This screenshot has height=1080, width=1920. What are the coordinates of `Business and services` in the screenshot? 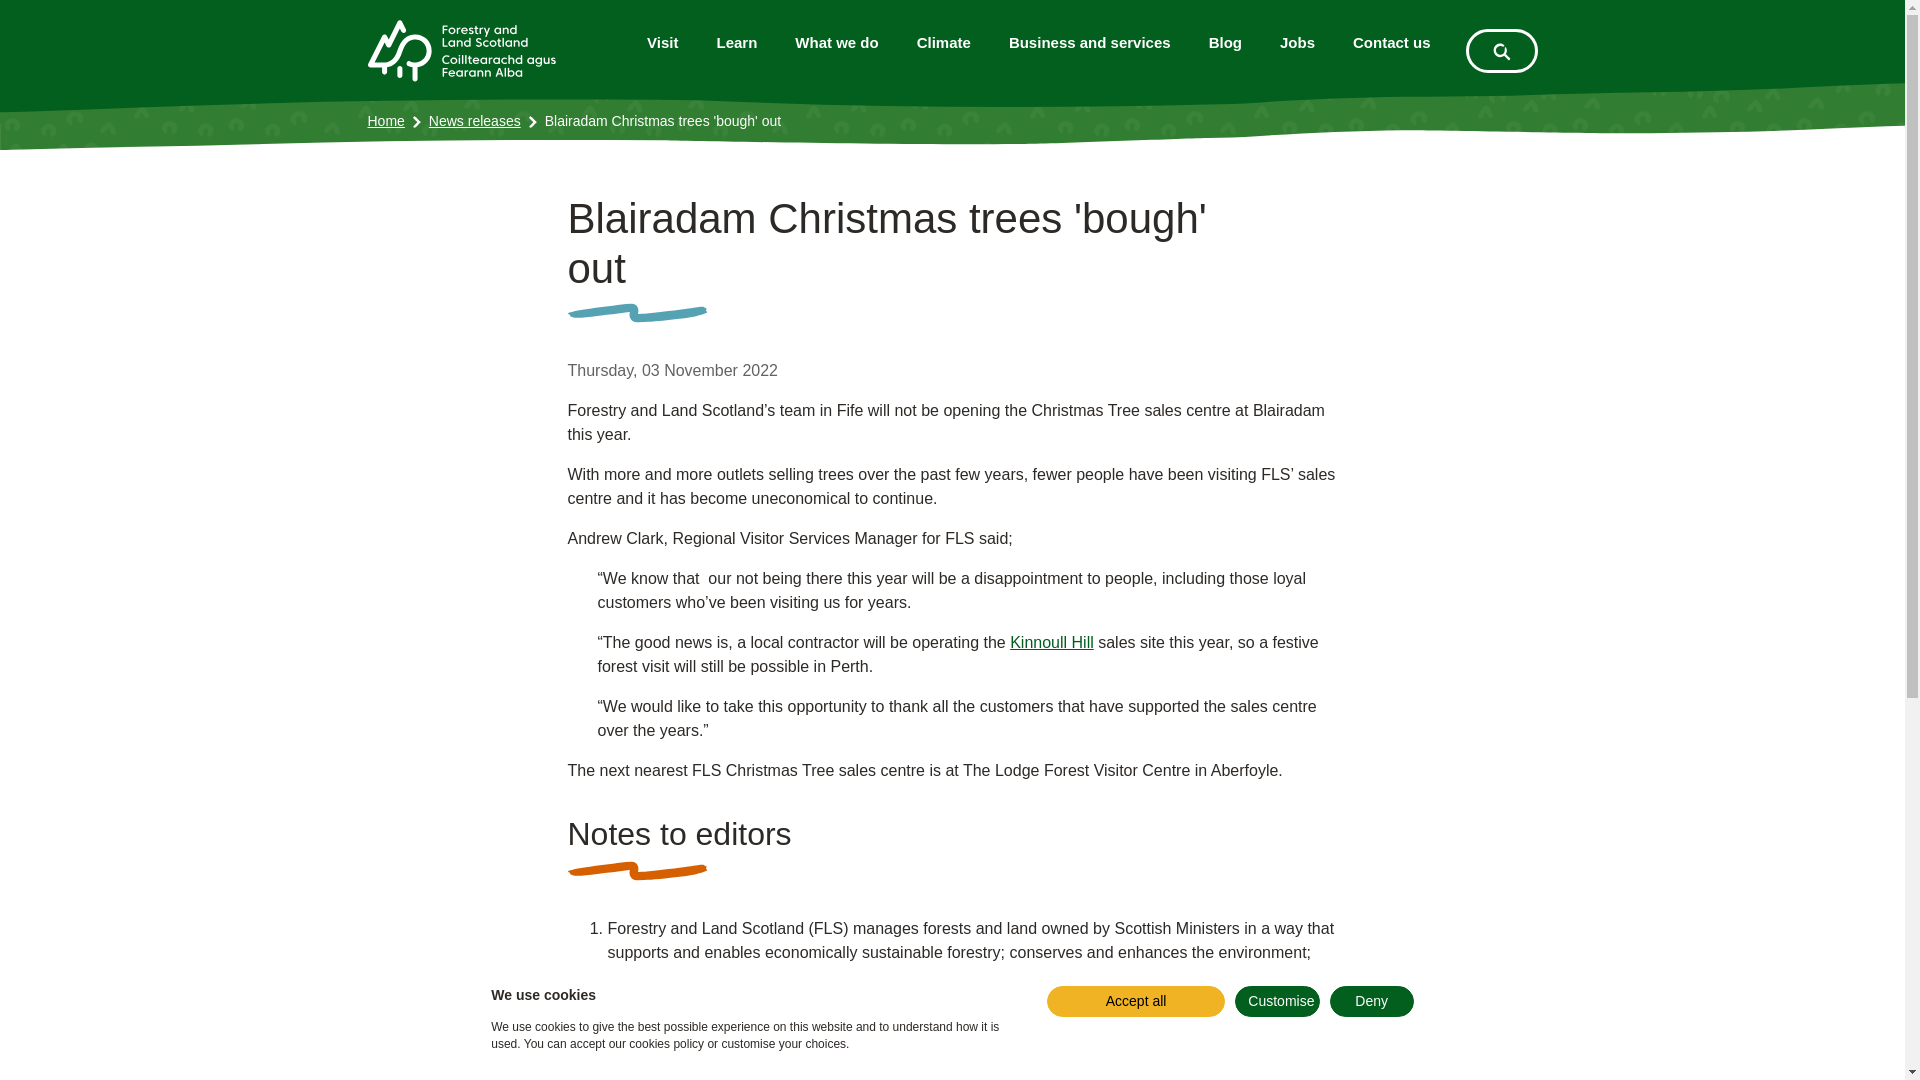 It's located at (1090, 42).